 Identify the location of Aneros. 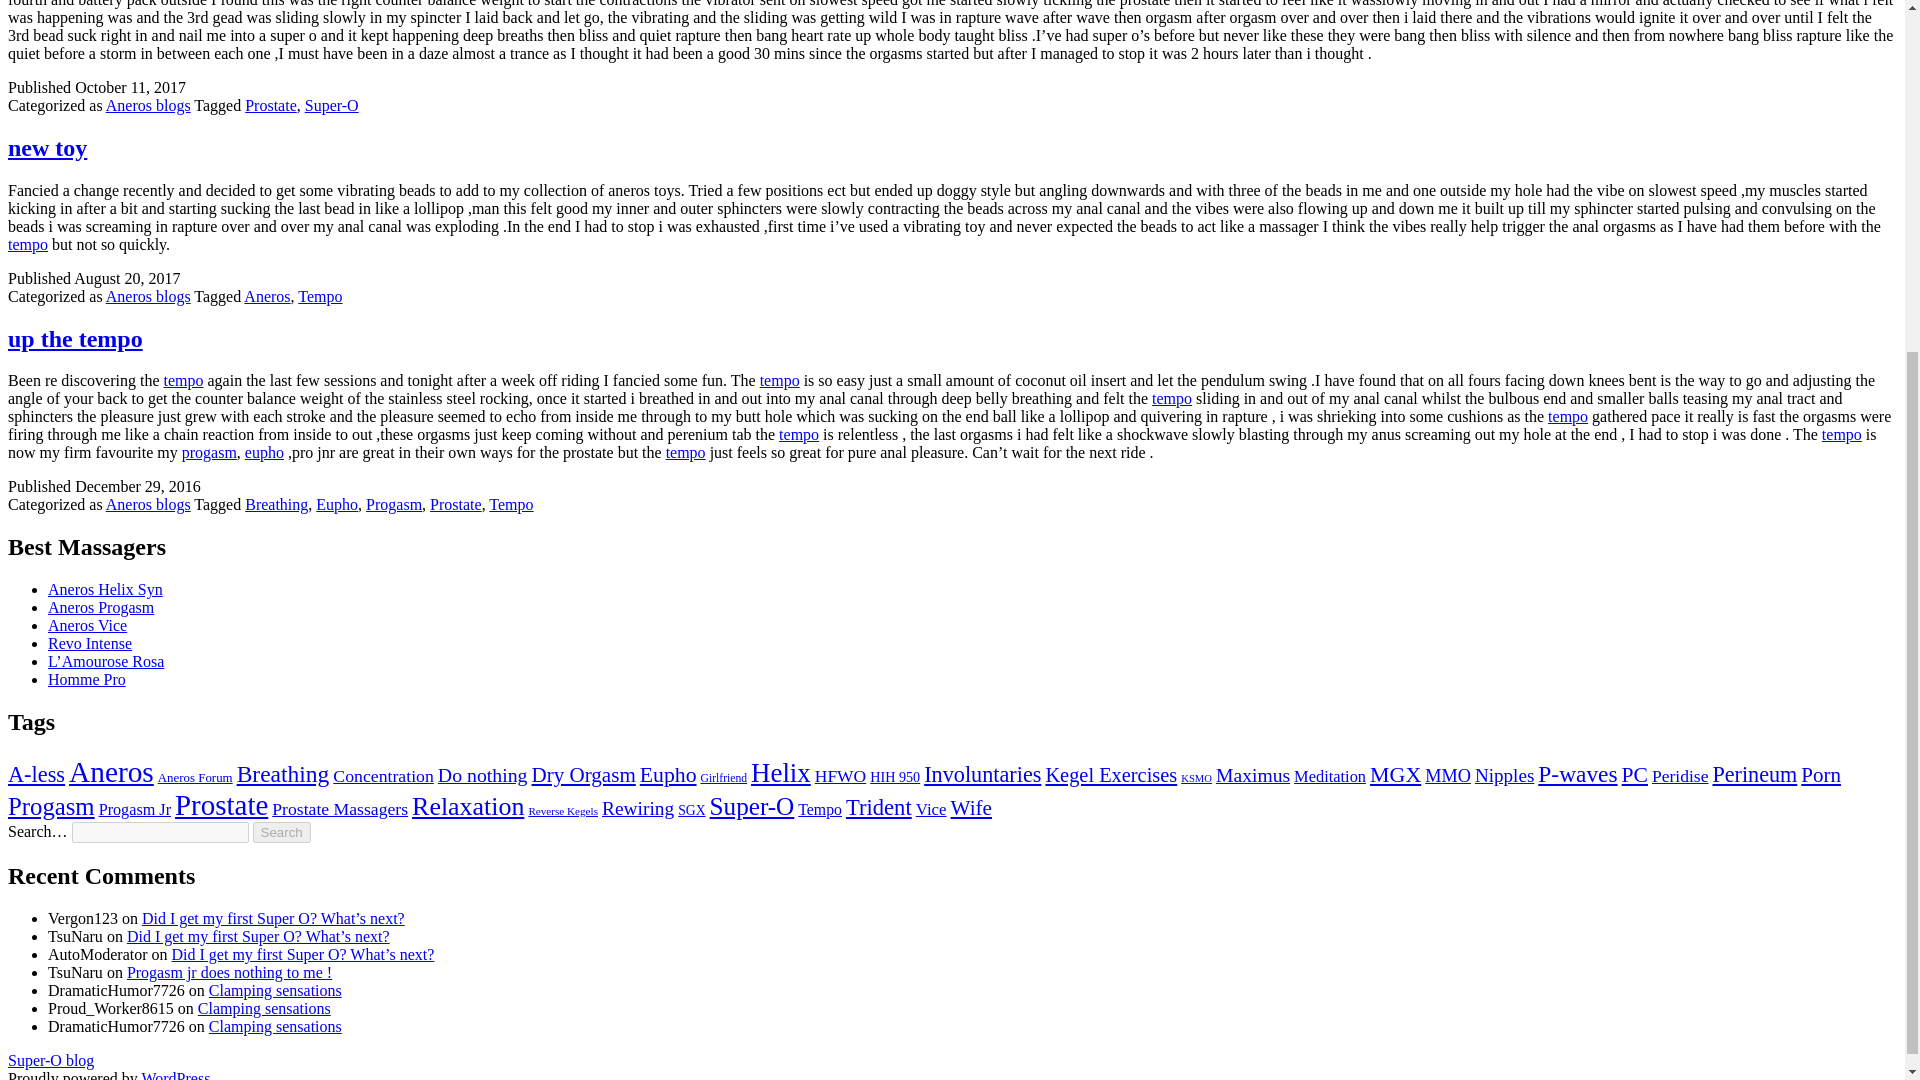
(266, 296).